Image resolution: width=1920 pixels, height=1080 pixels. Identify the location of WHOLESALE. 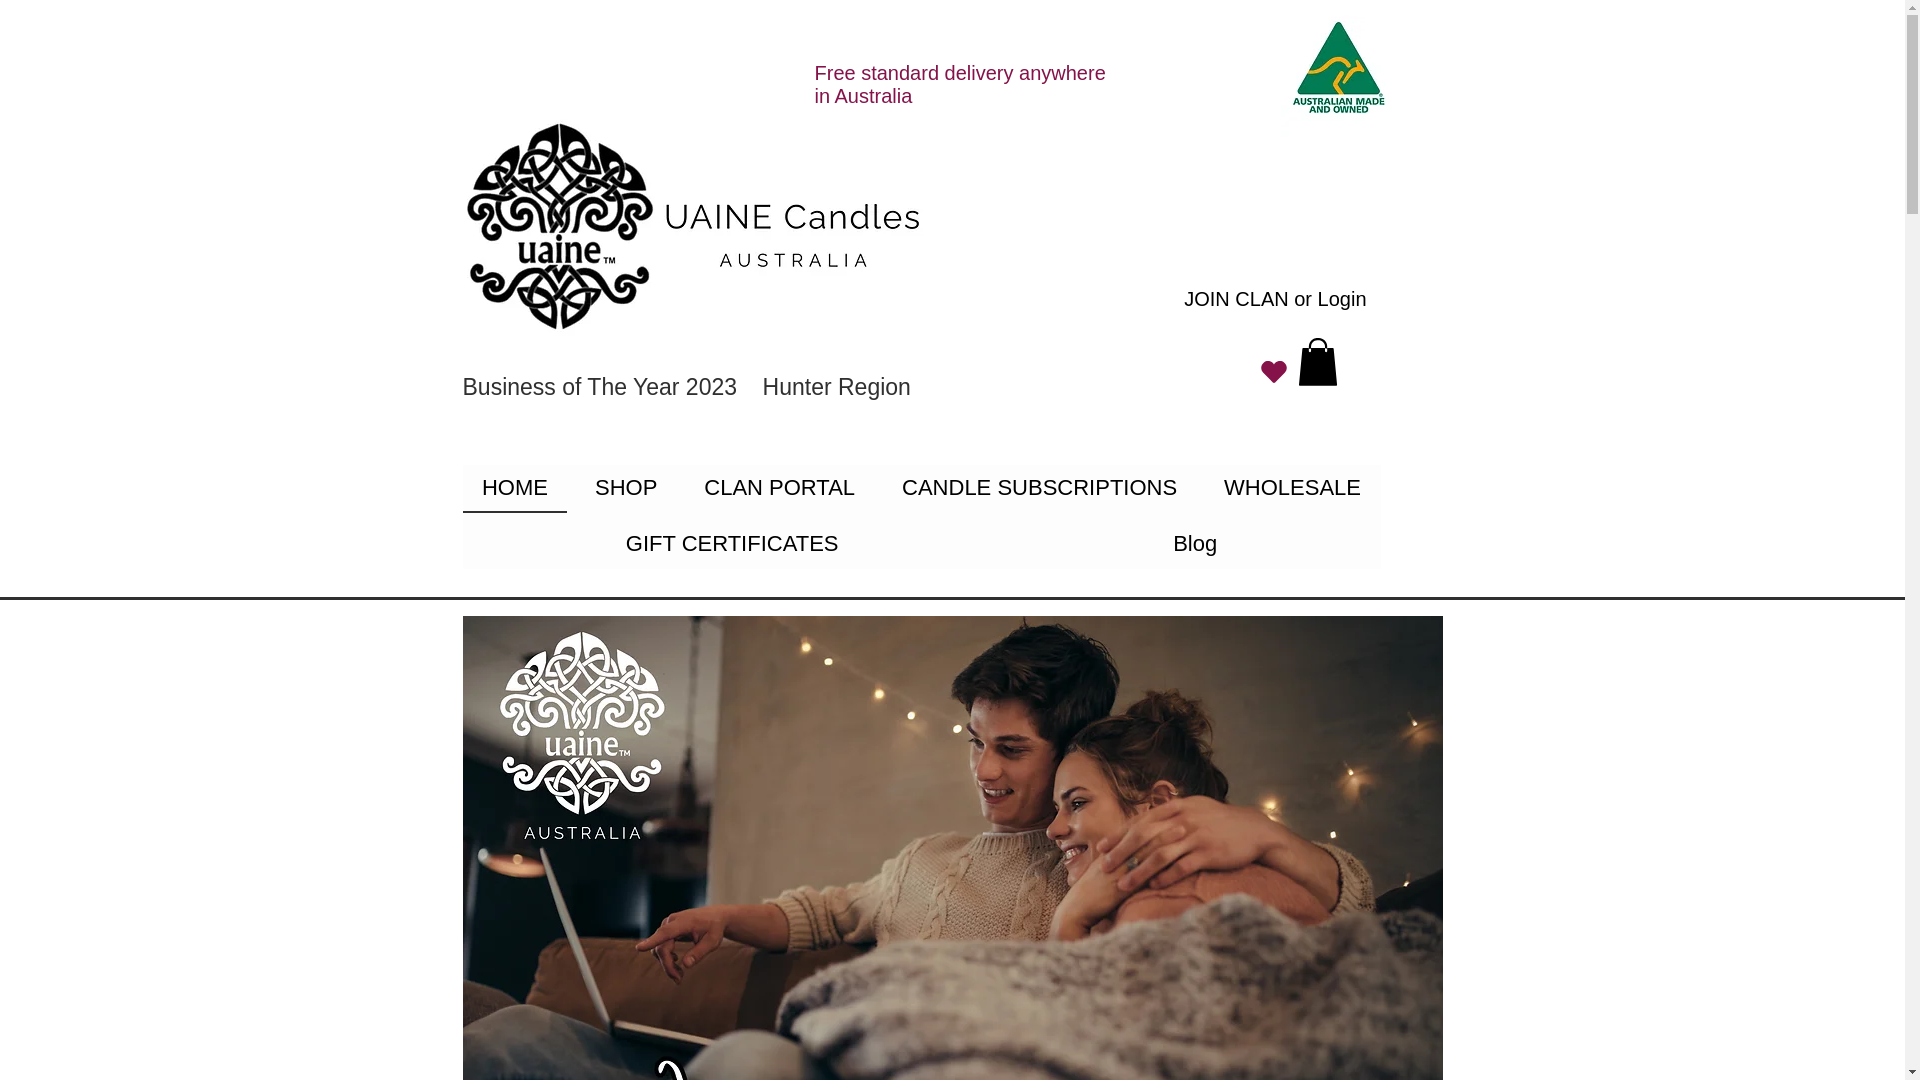
(1292, 489).